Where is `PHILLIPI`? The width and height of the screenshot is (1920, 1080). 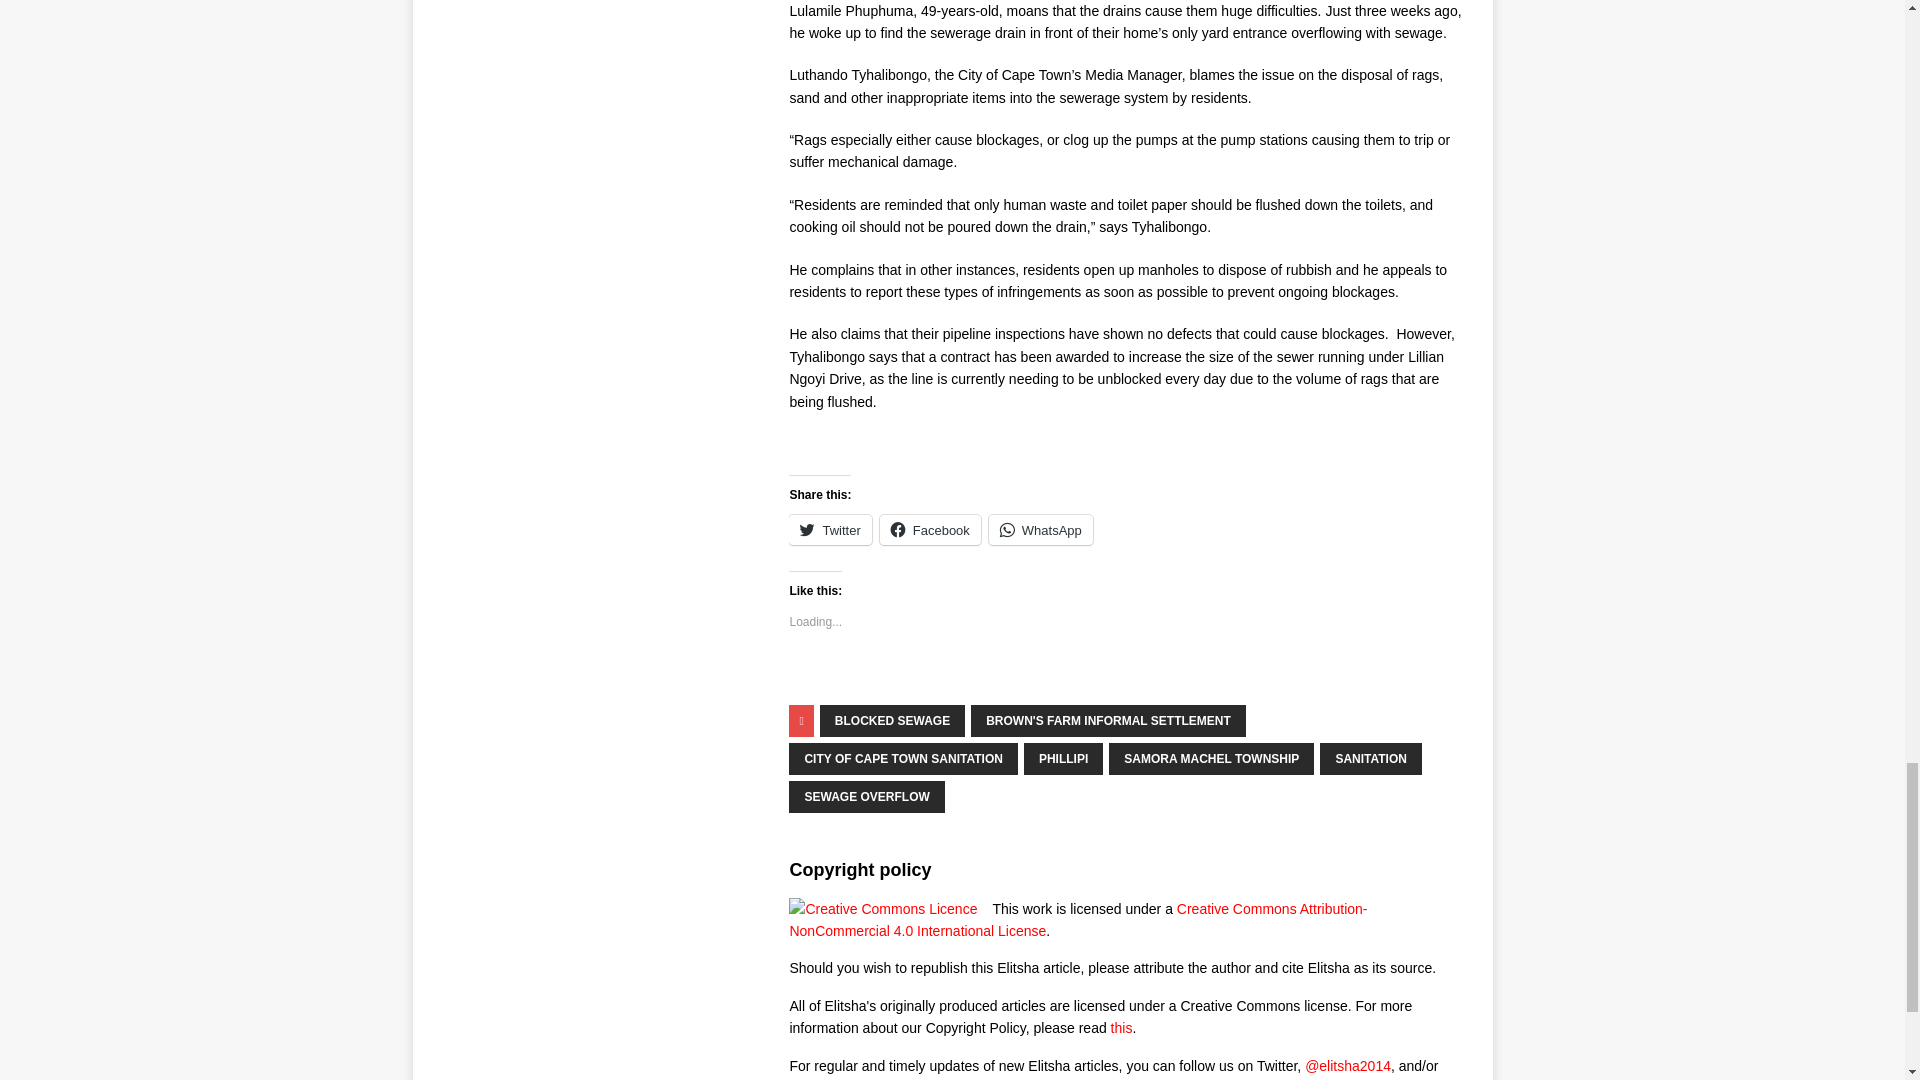
PHILLIPI is located at coordinates (1062, 759).